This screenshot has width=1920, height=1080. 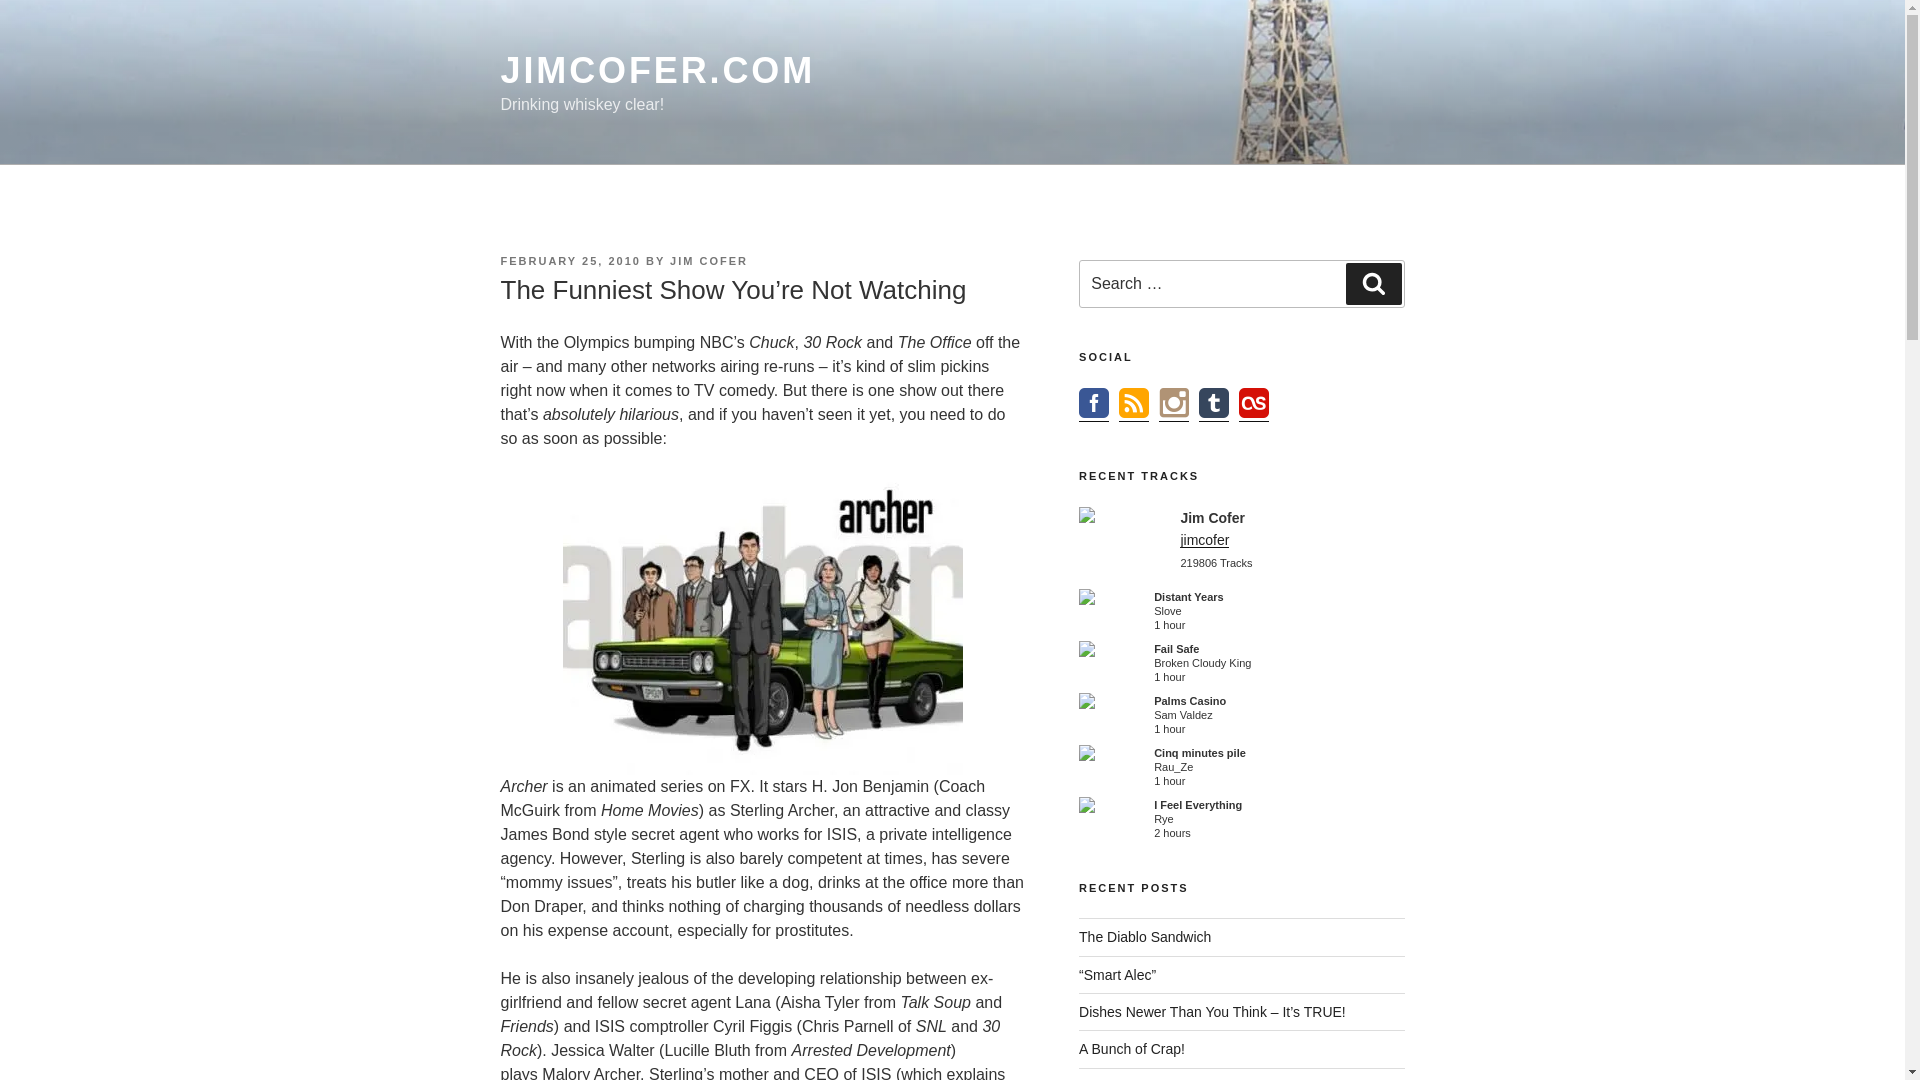 What do you see at coordinates (709, 260) in the screenshot?
I see `JIM COFER` at bounding box center [709, 260].